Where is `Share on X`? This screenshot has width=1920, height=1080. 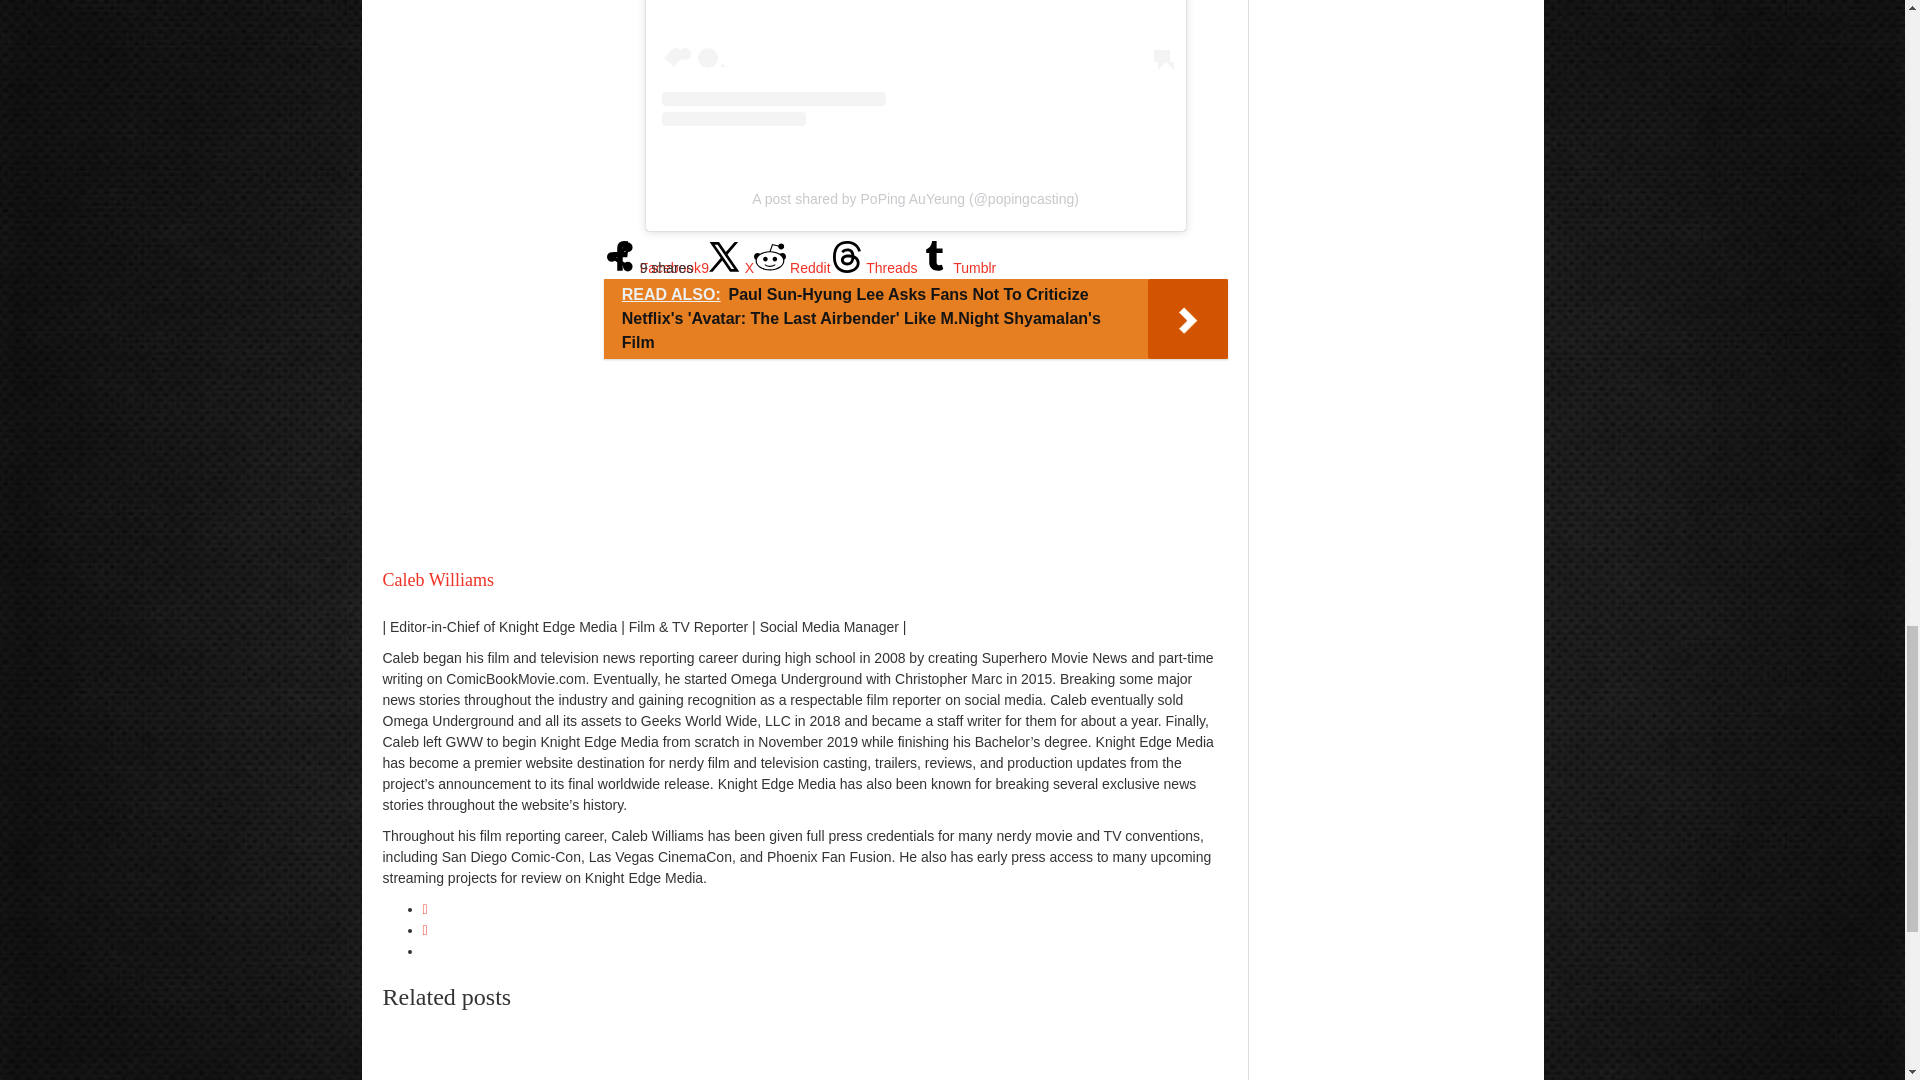
Share on X is located at coordinates (731, 268).